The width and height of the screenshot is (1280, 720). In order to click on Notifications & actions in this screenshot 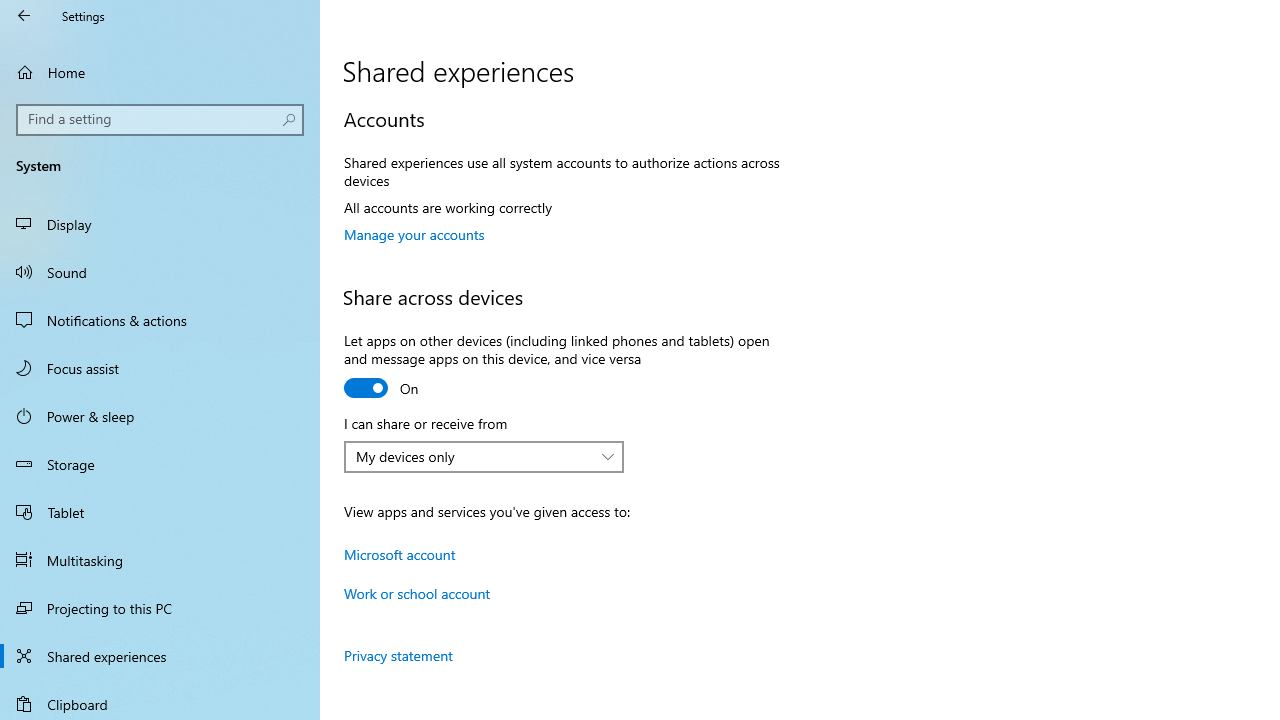, I will do `click(160, 320)`.